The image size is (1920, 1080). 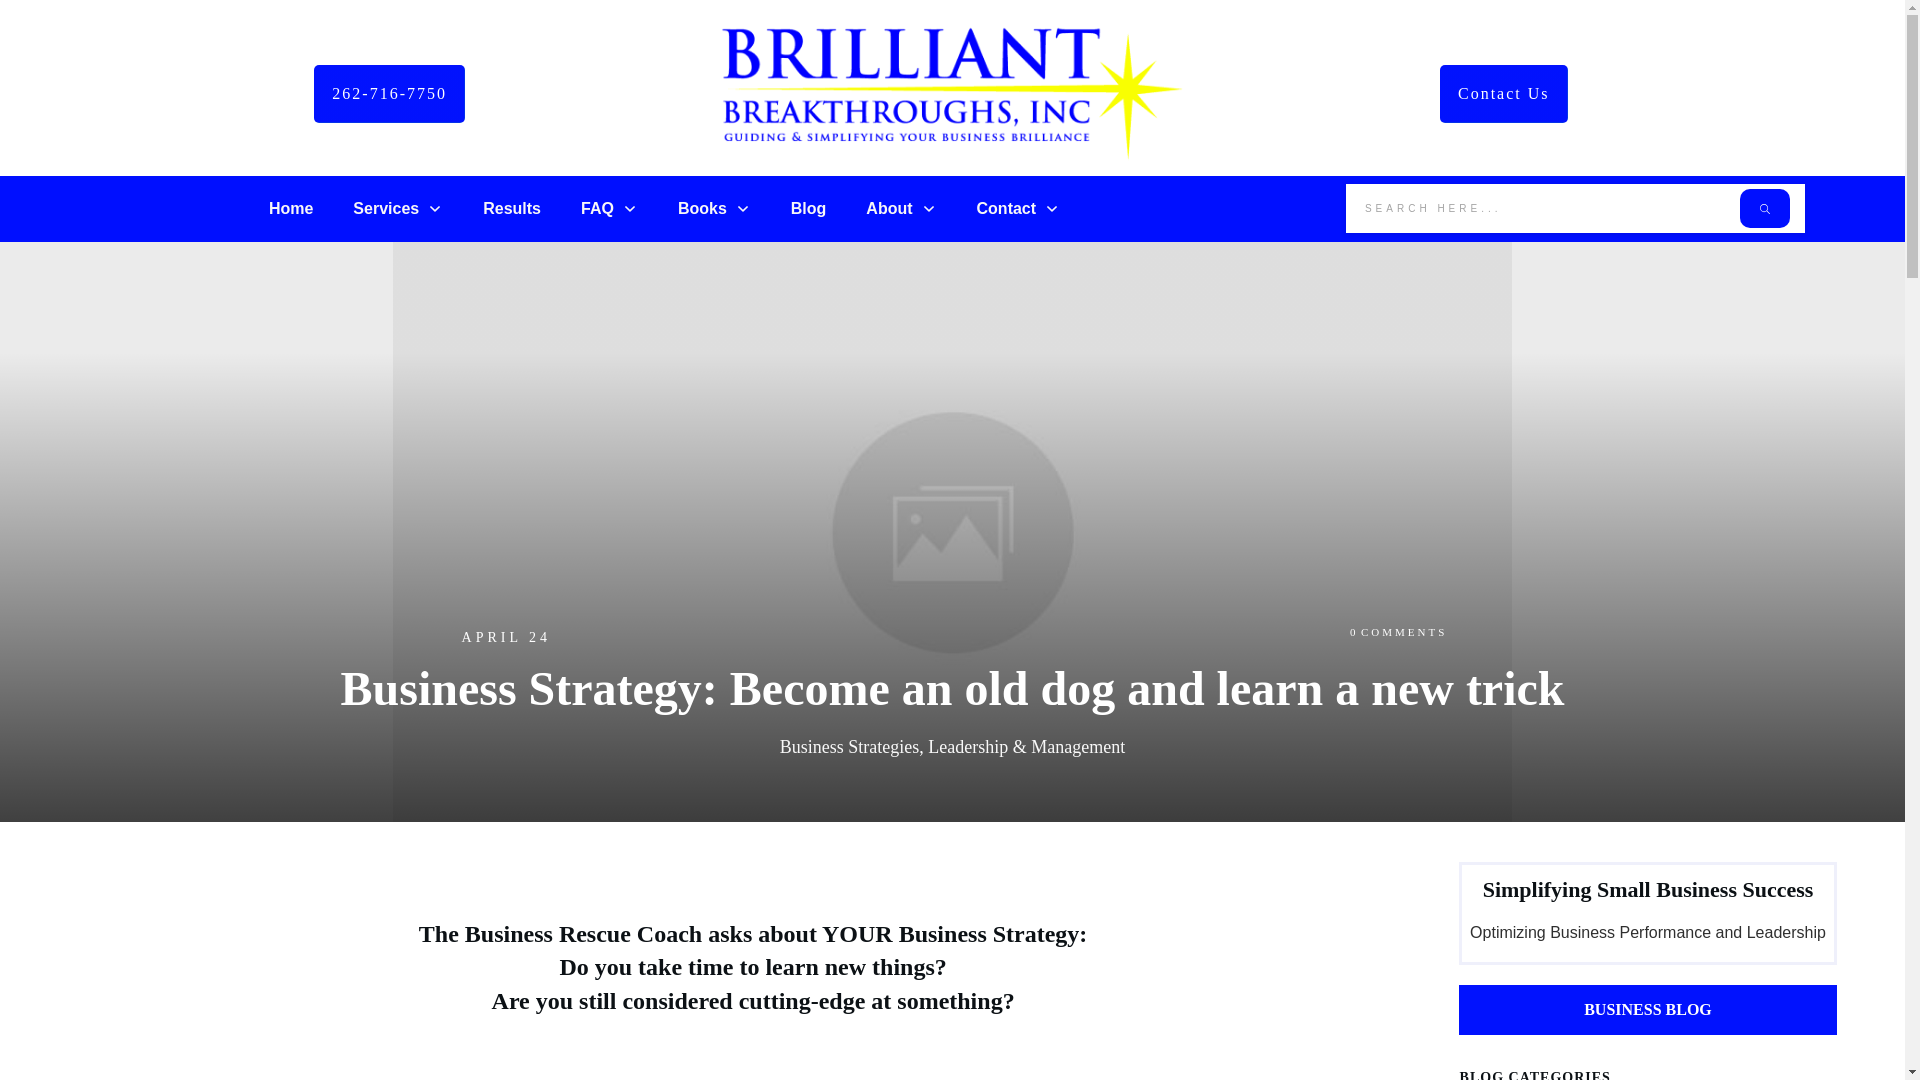 I want to click on Business Strategies, so click(x=849, y=746).